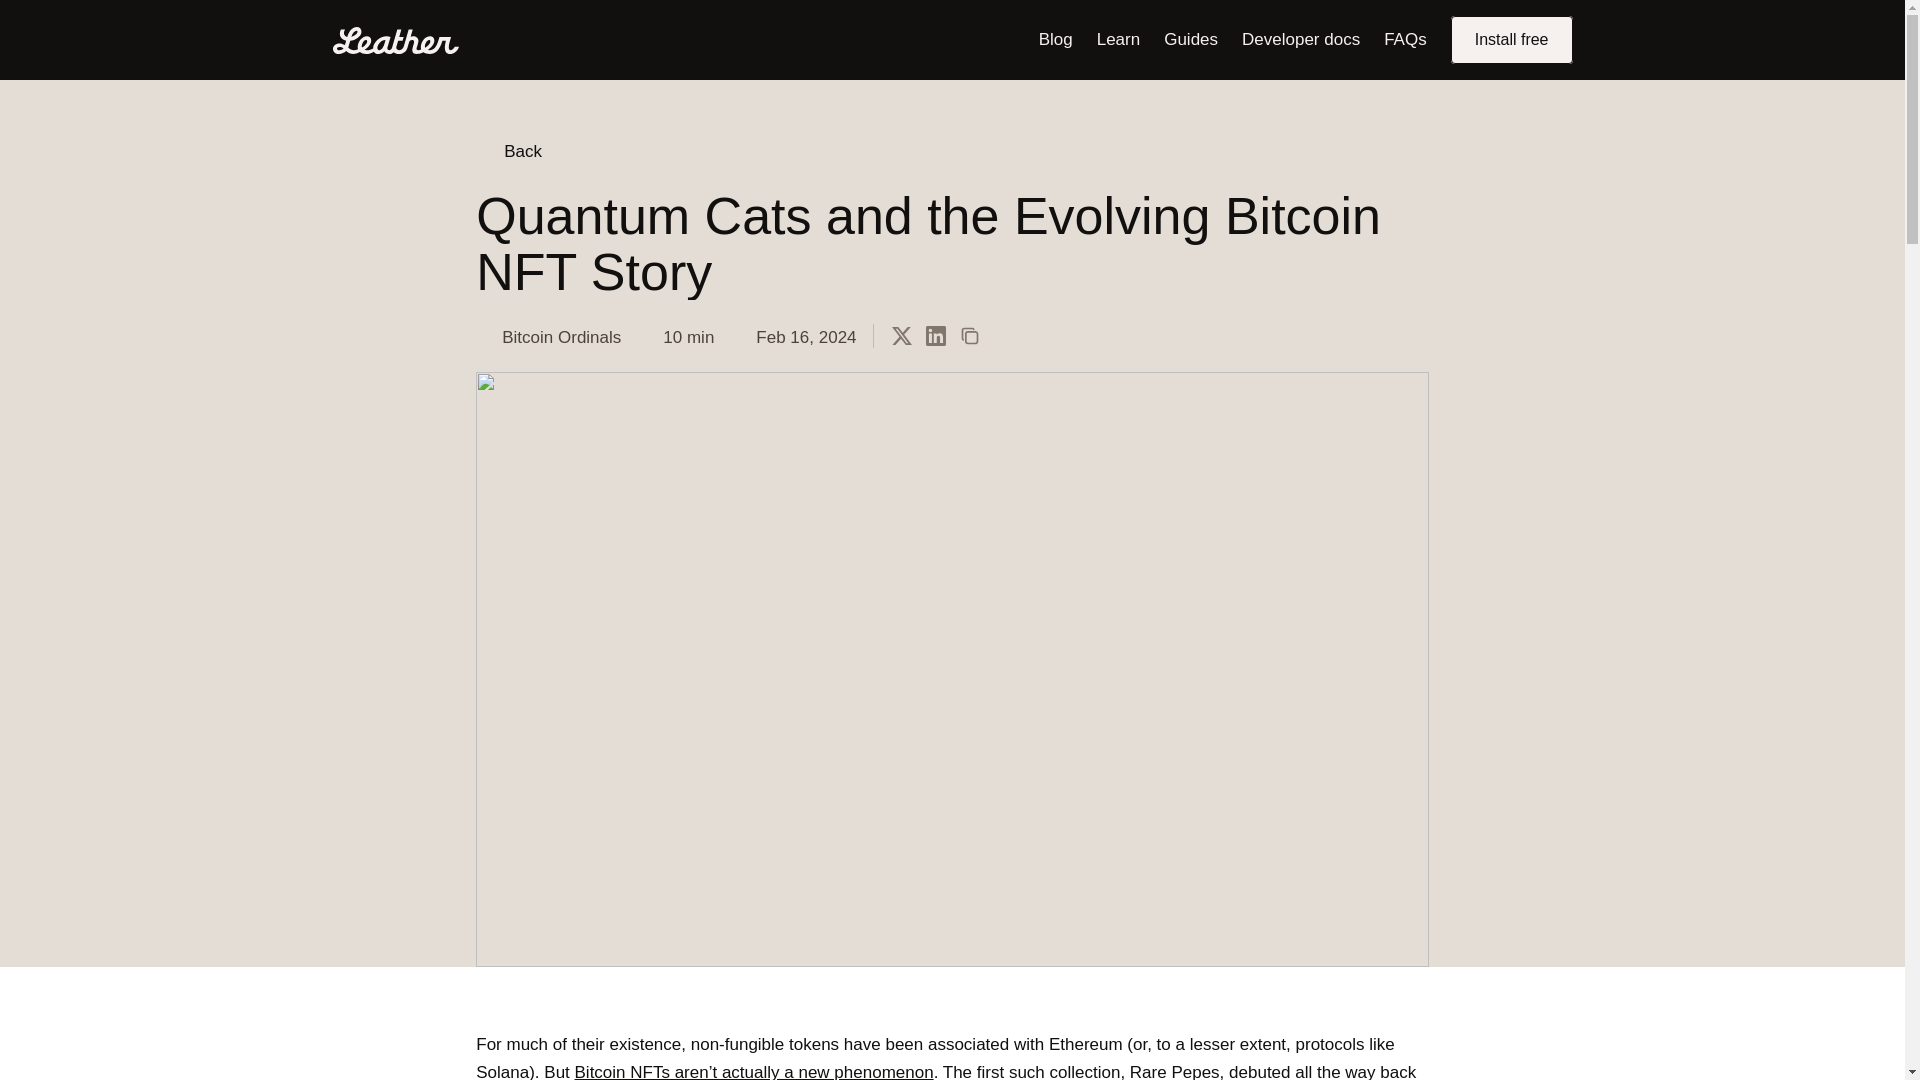 The image size is (1920, 1080). Describe the element at coordinates (1512, 40) in the screenshot. I see `Install free` at that location.